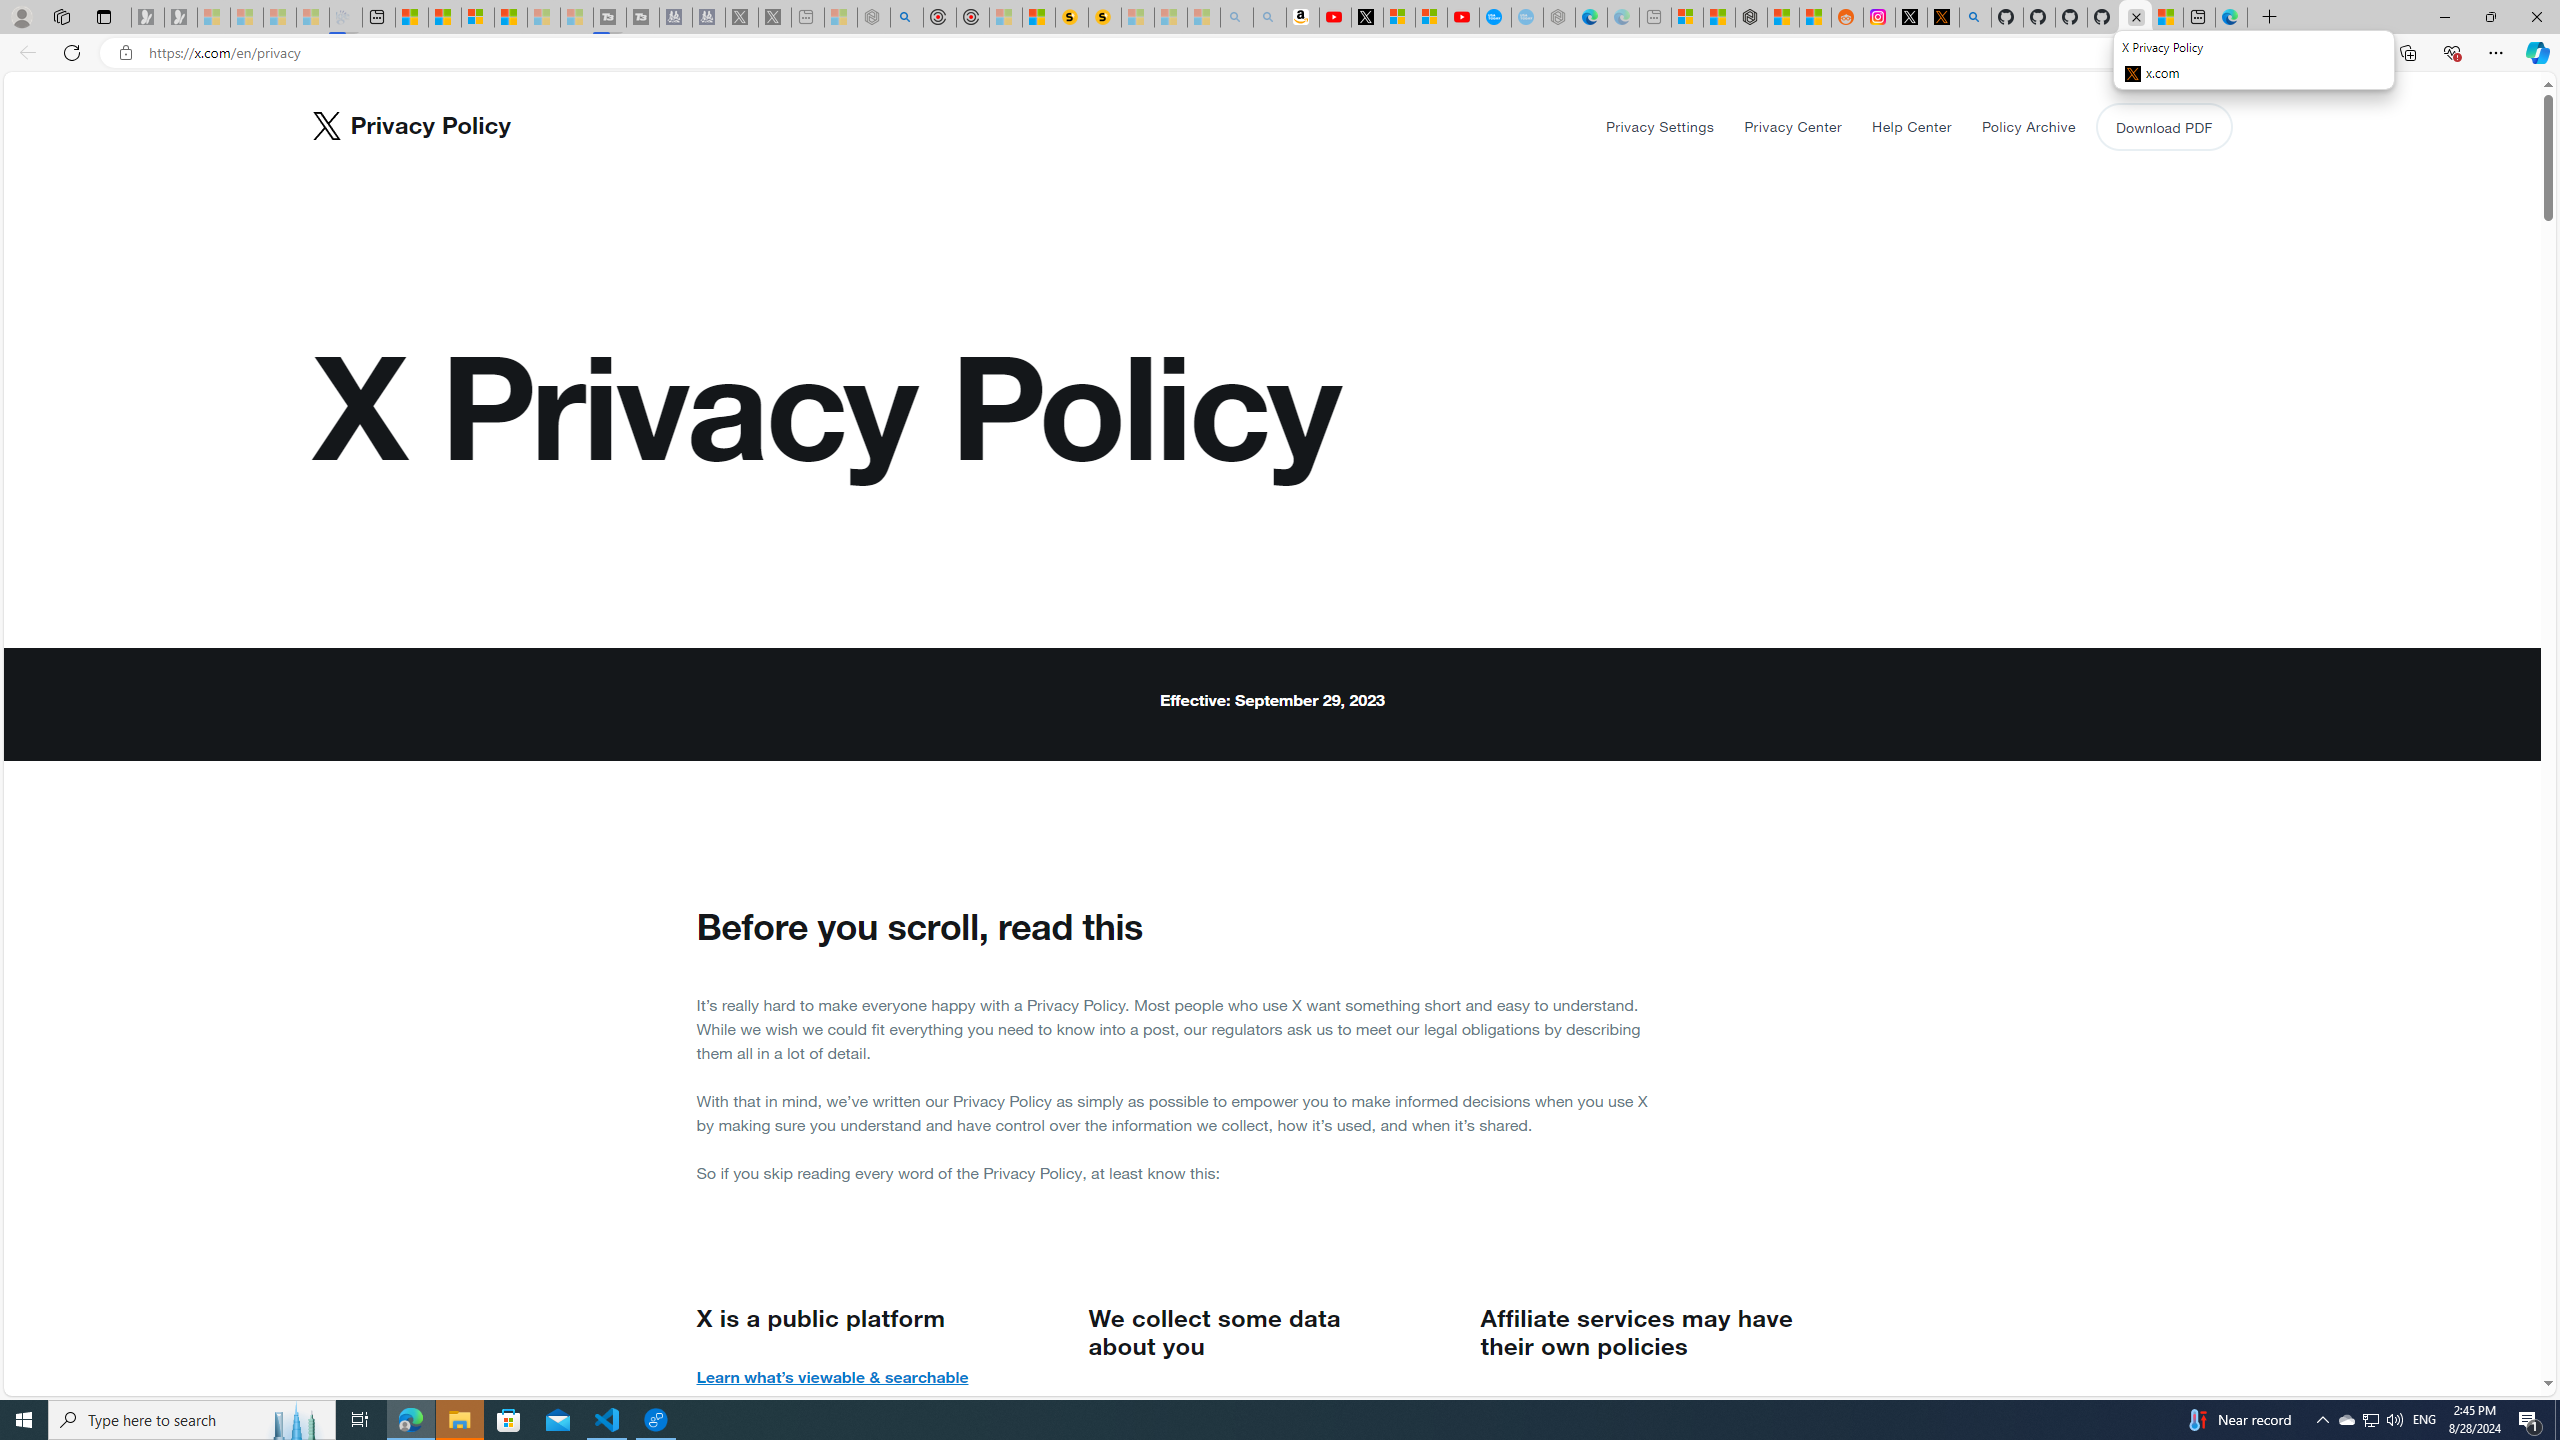 The image size is (2560, 1440). What do you see at coordinates (1794, 127) in the screenshot?
I see `Privacy Center` at bounding box center [1794, 127].